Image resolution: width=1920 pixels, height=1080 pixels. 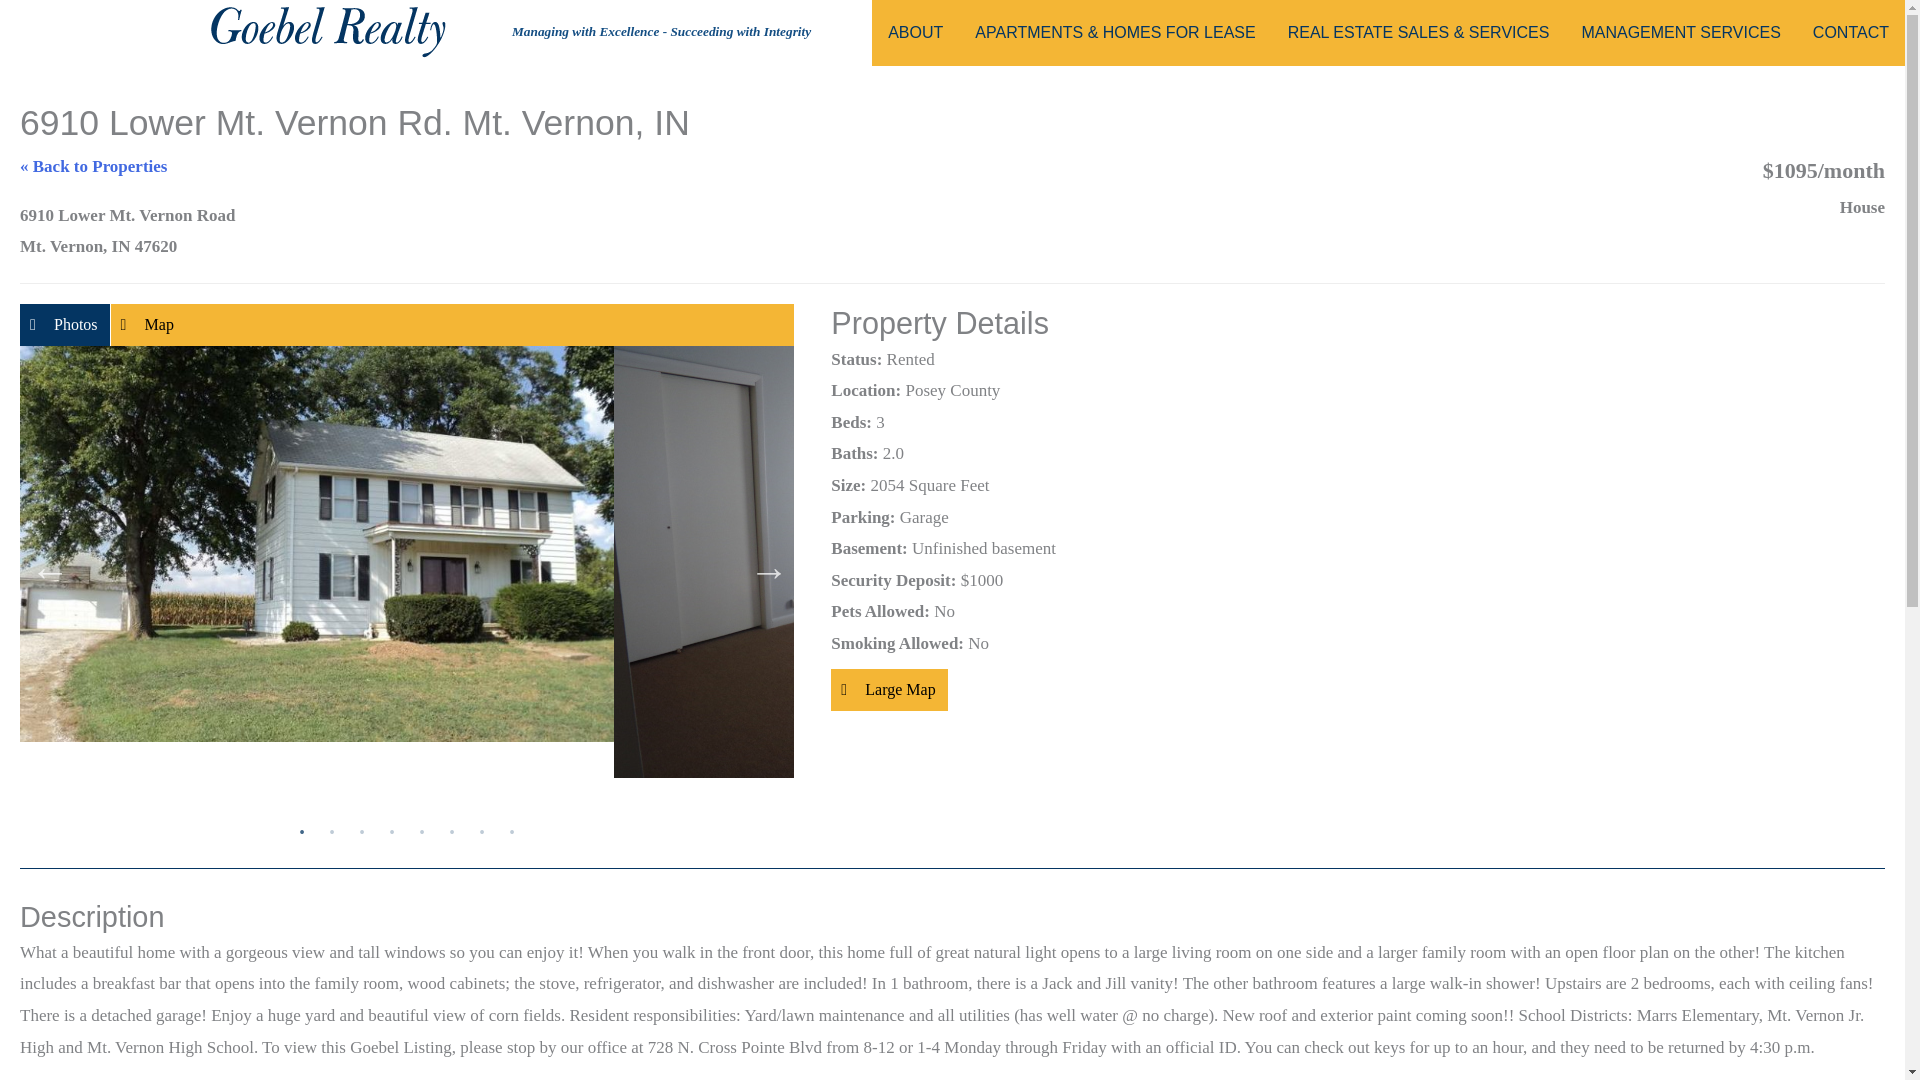 What do you see at coordinates (148, 324) in the screenshot?
I see `Map` at bounding box center [148, 324].